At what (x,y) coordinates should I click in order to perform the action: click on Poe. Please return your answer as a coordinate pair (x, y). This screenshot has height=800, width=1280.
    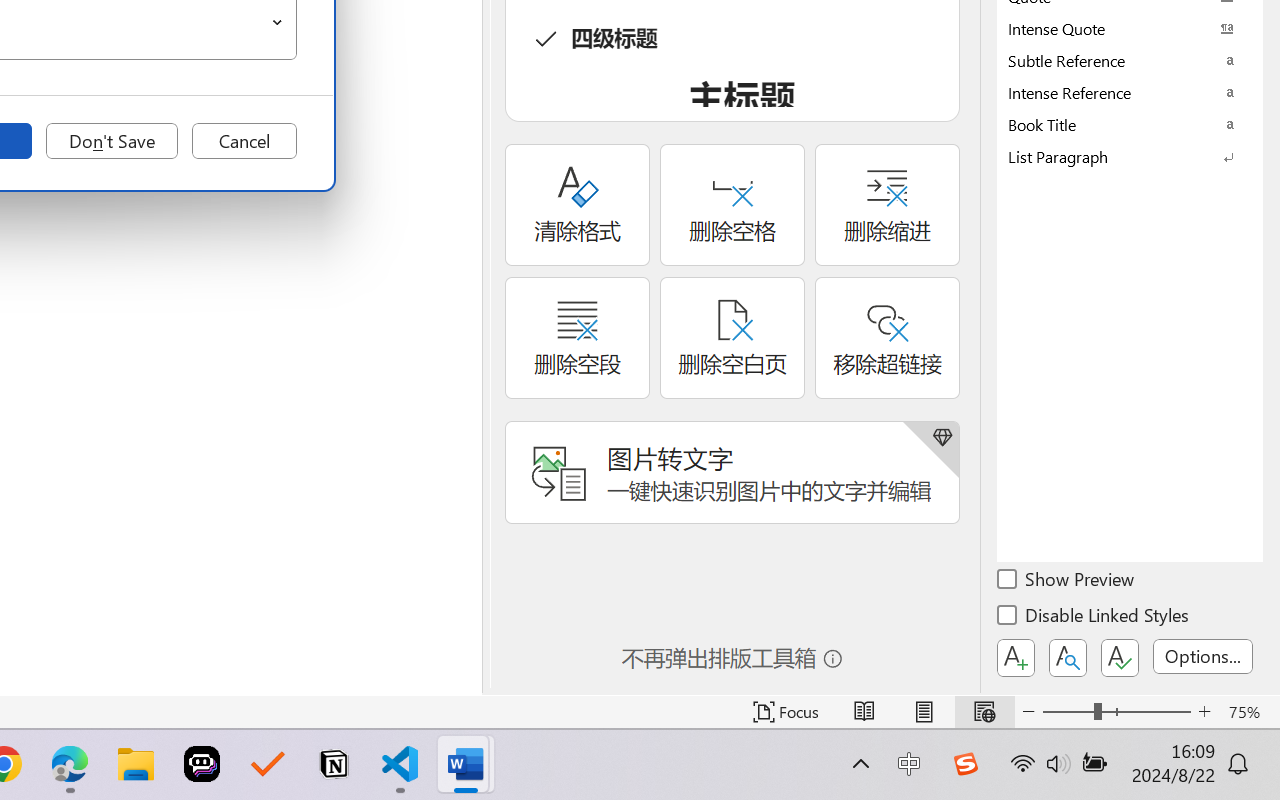
    Looking at the image, I should click on (202, 764).